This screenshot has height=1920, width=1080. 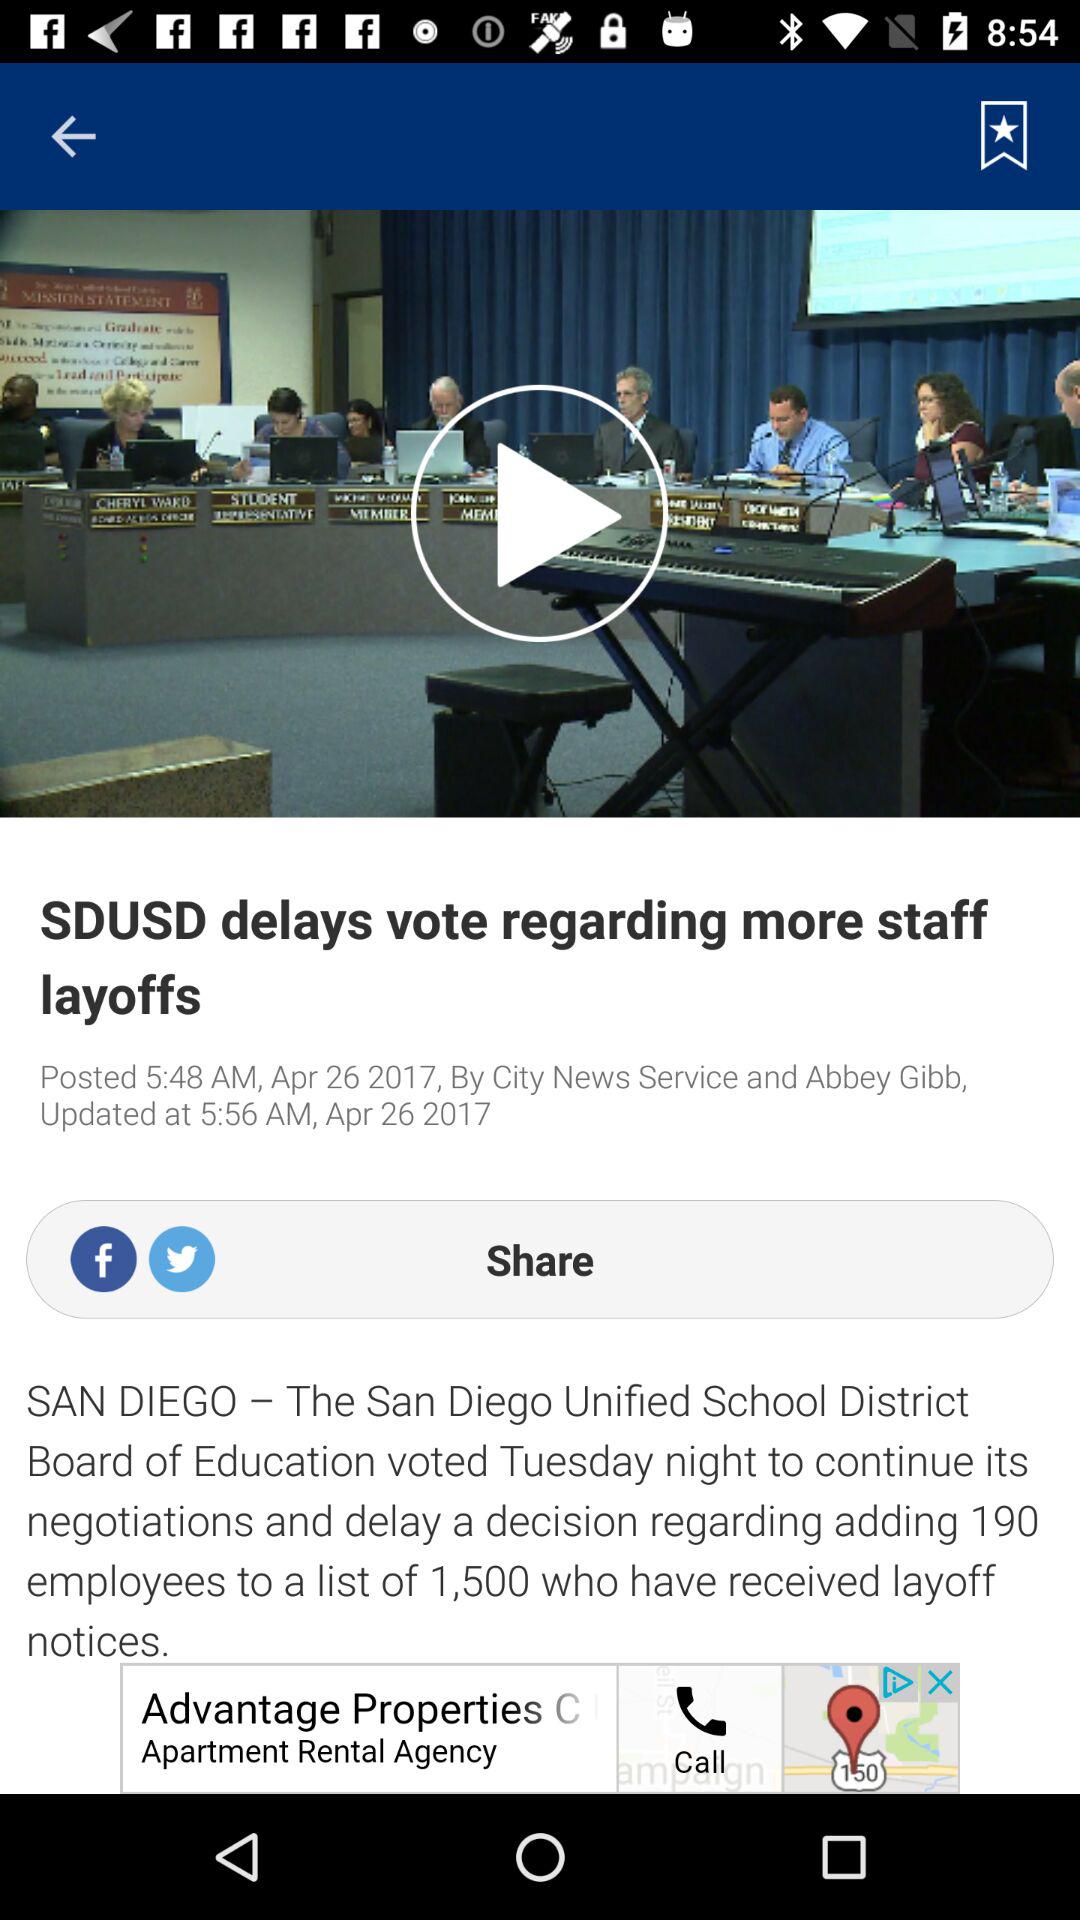 What do you see at coordinates (540, 513) in the screenshot?
I see `play` at bounding box center [540, 513].